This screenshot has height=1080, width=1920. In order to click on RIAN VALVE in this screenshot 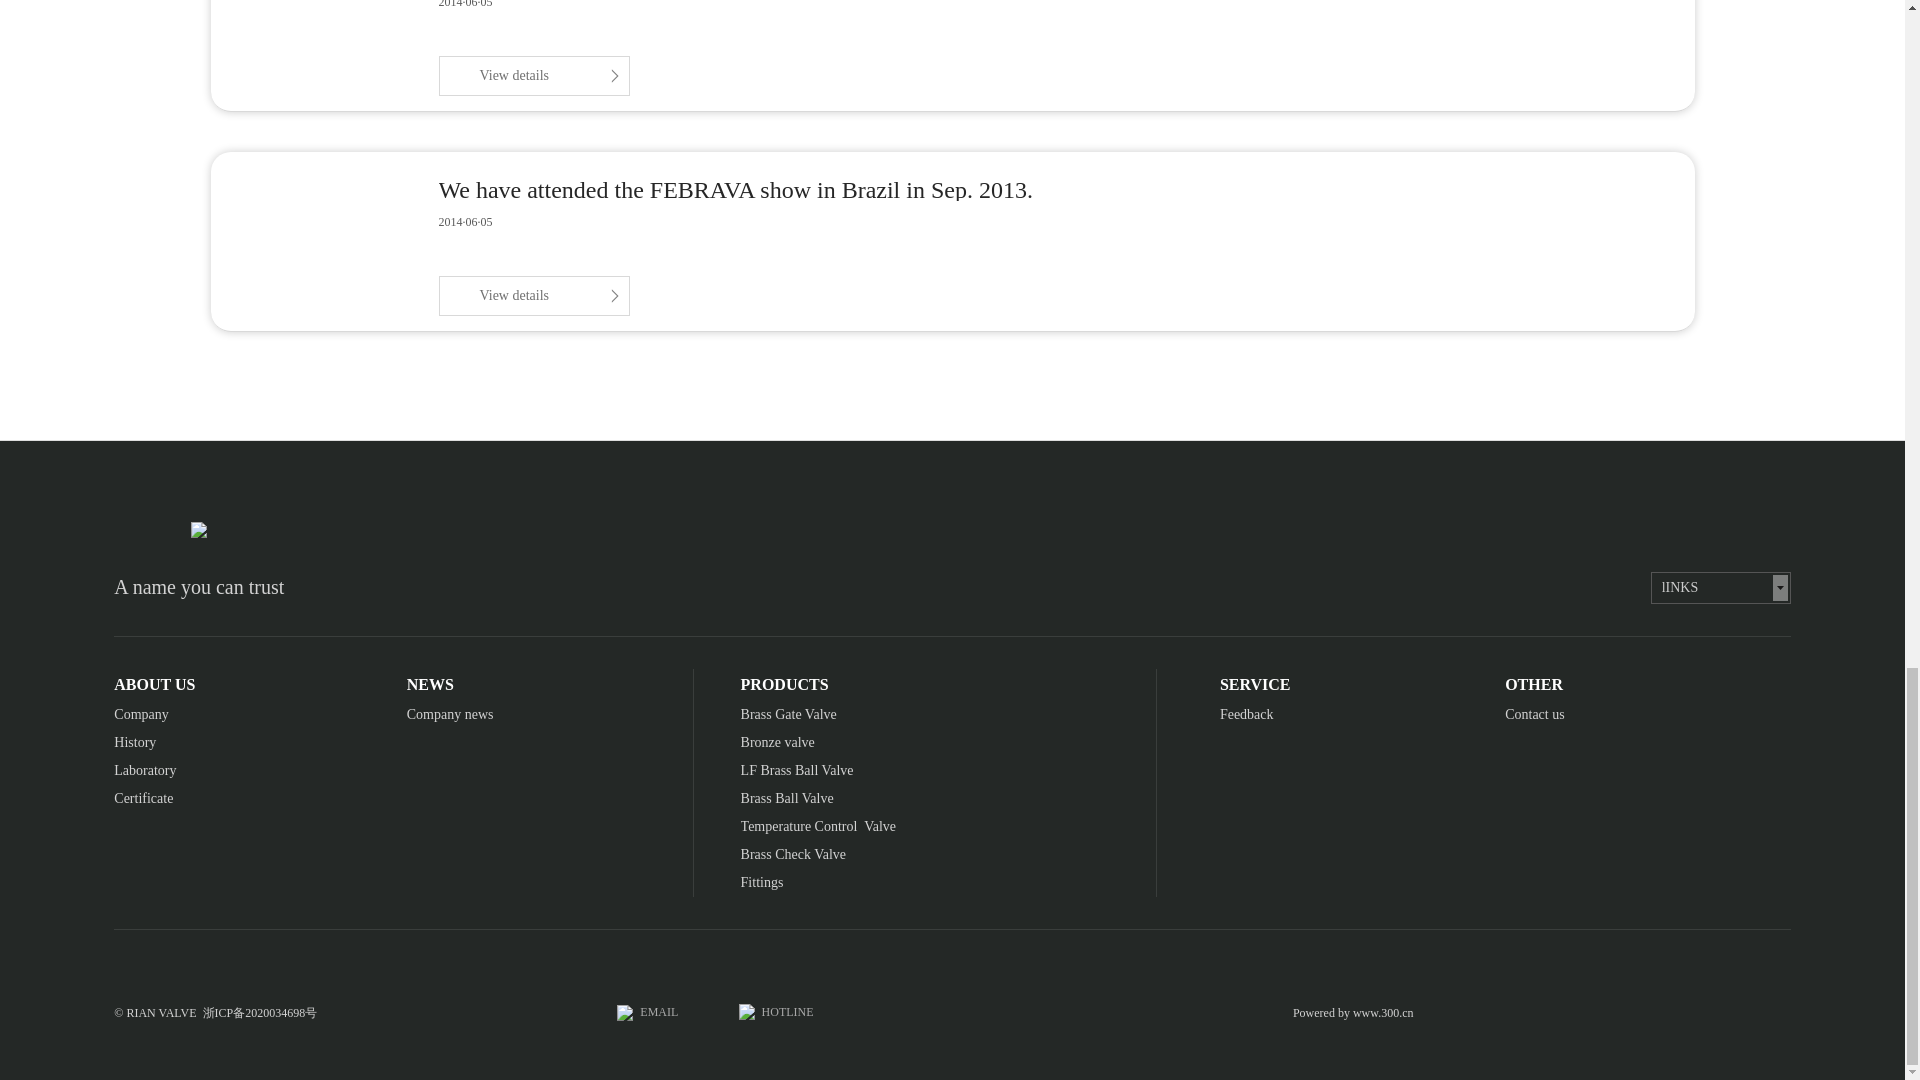, I will do `click(198, 529)`.